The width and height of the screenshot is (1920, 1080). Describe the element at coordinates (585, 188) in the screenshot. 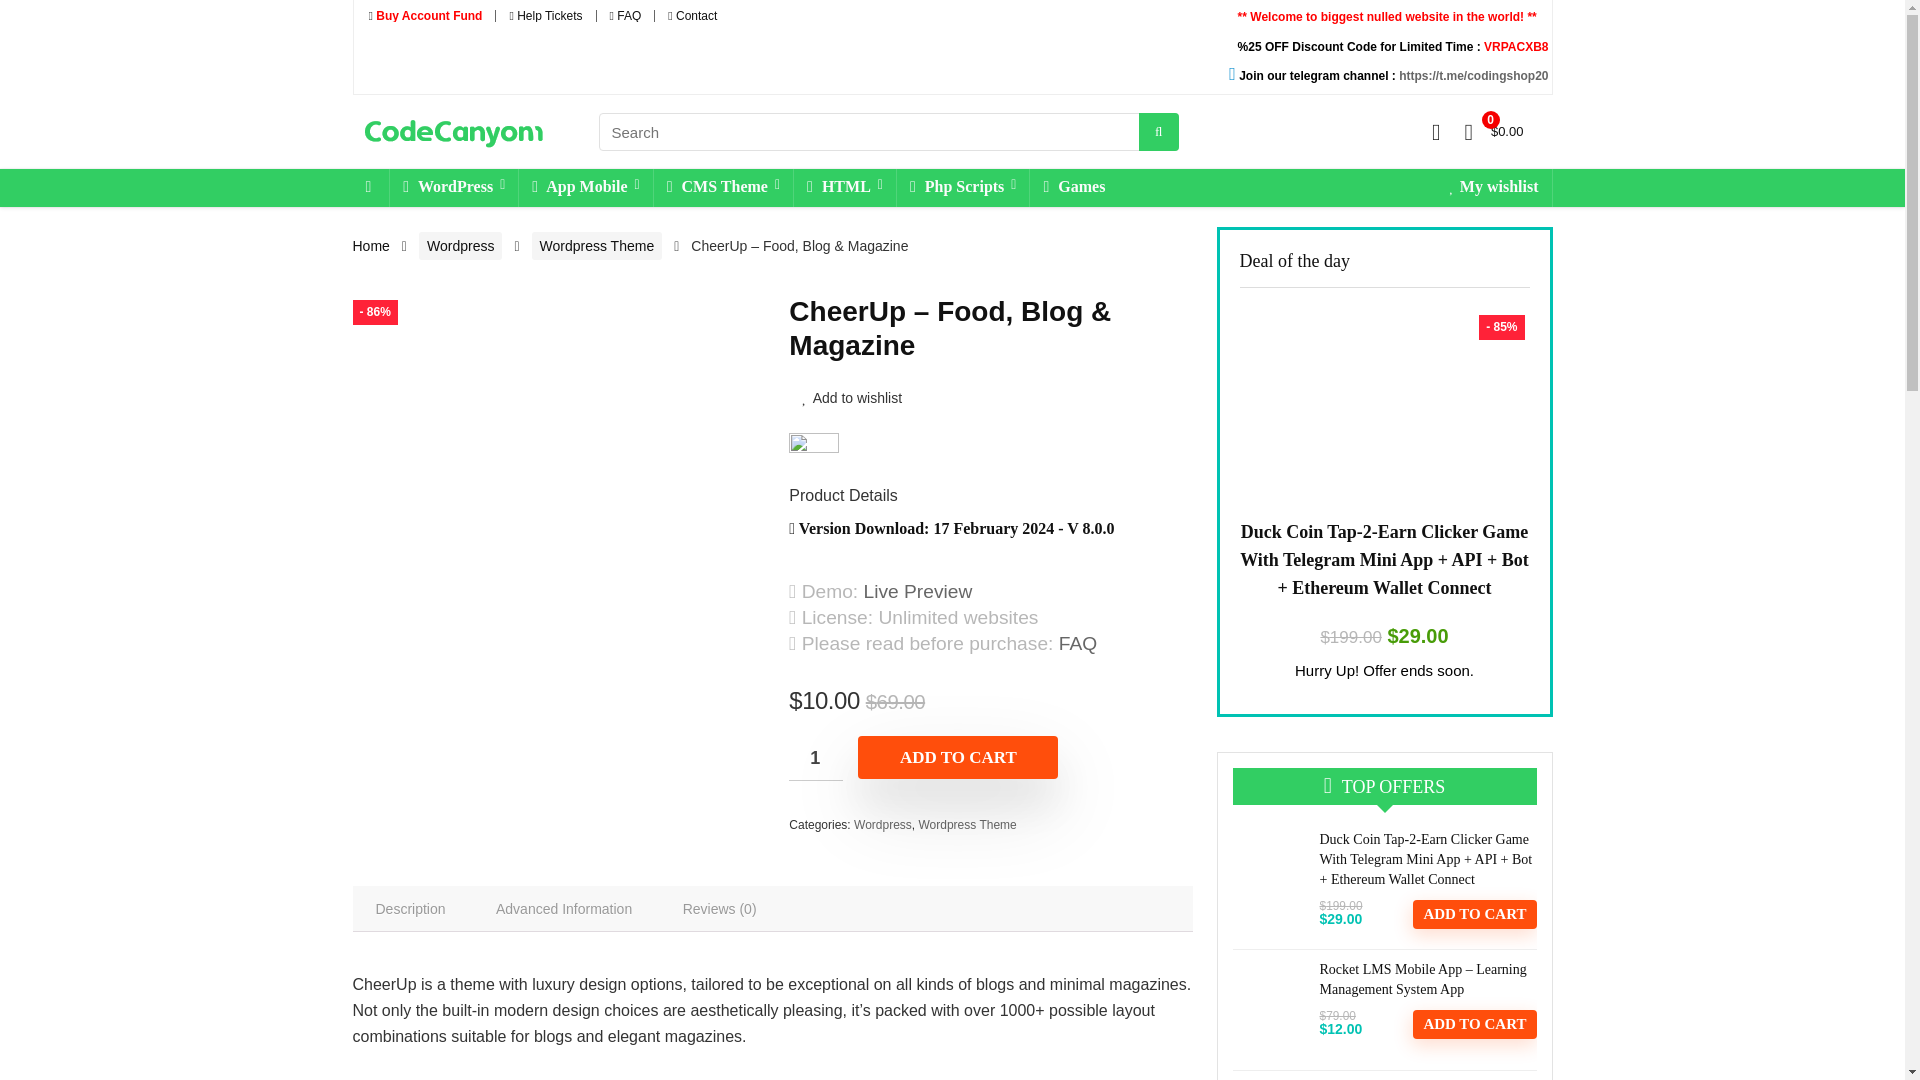

I see `App Mobile` at that location.